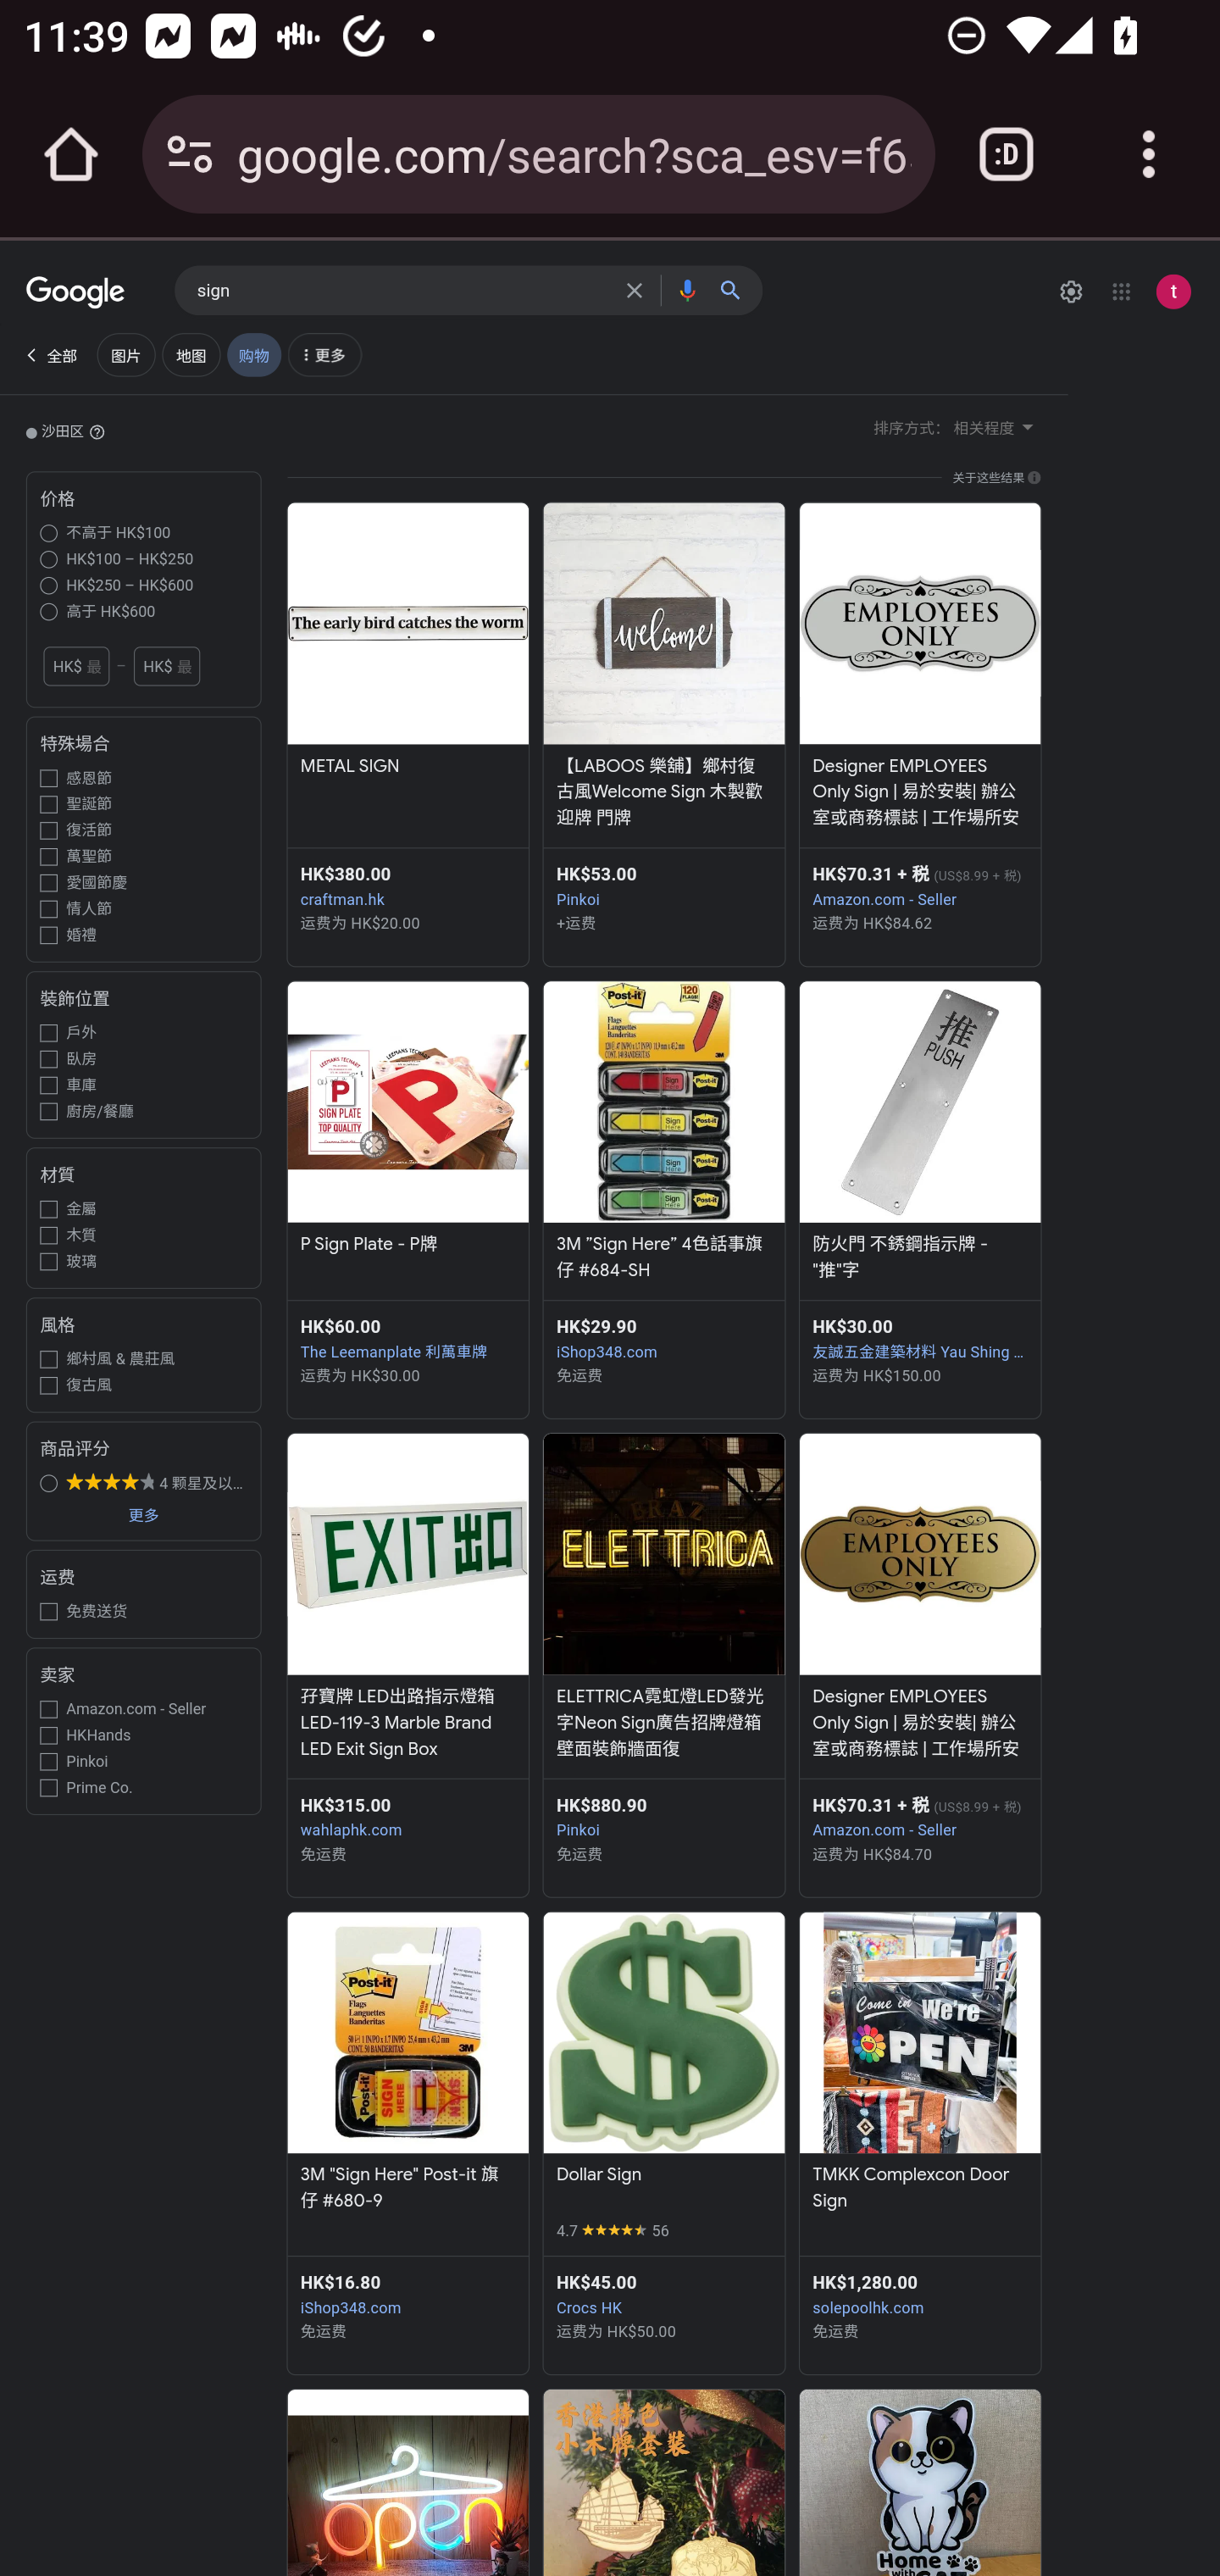  I want to click on Open the home page, so click(71, 154).